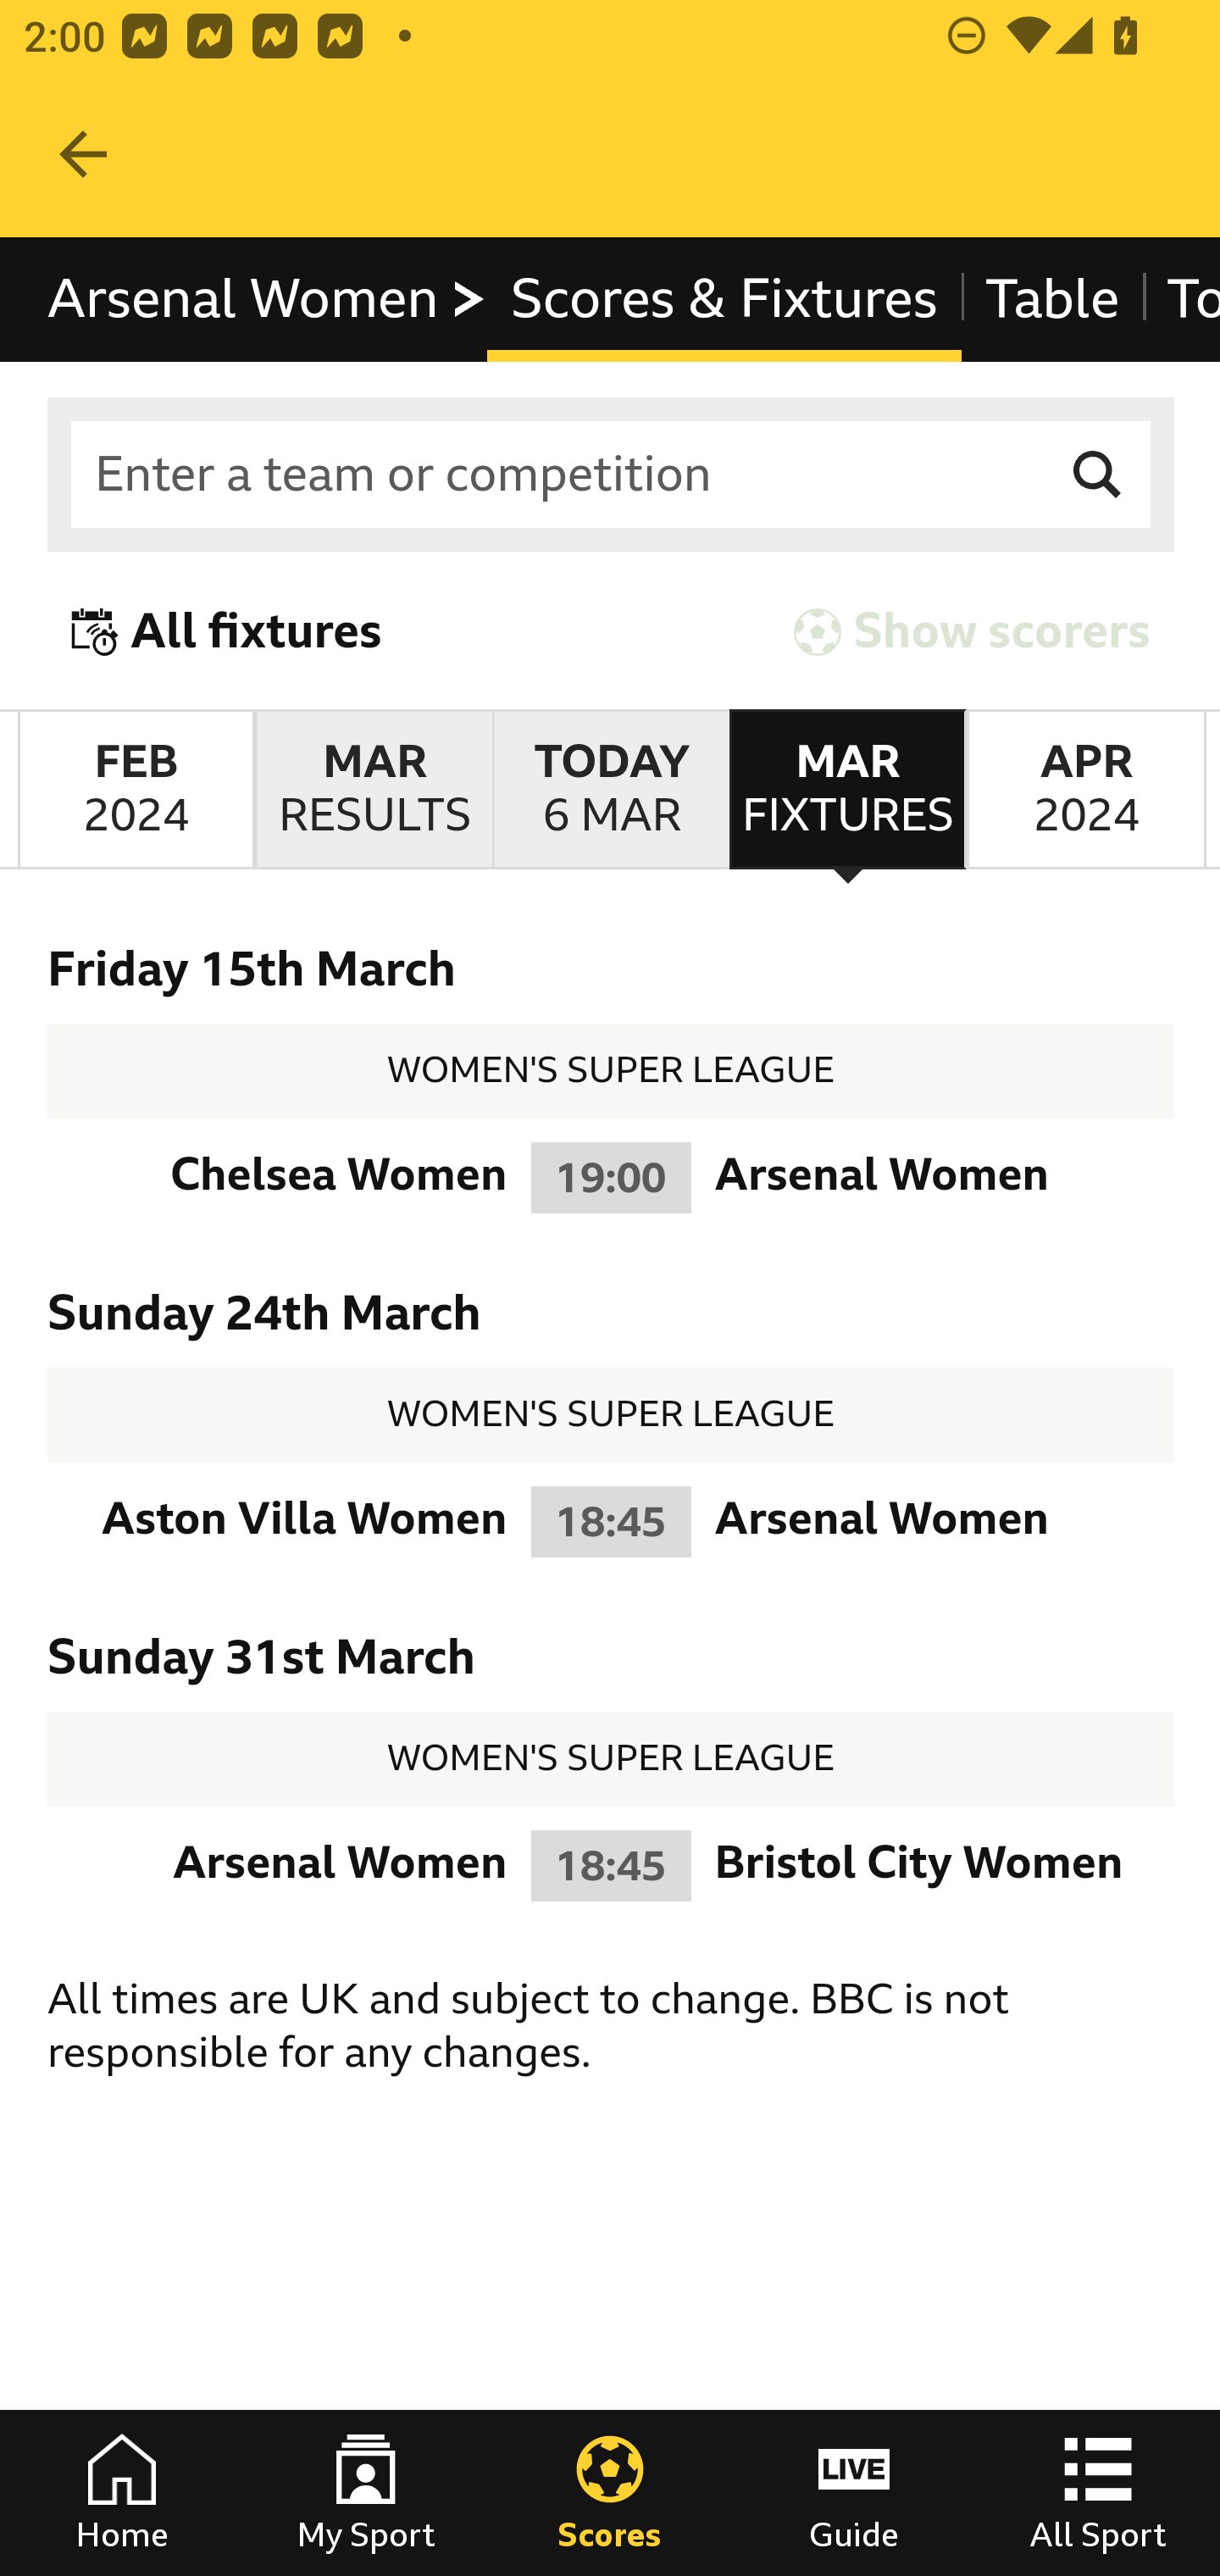  I want to click on Arsenal Women , so click(268, 298).